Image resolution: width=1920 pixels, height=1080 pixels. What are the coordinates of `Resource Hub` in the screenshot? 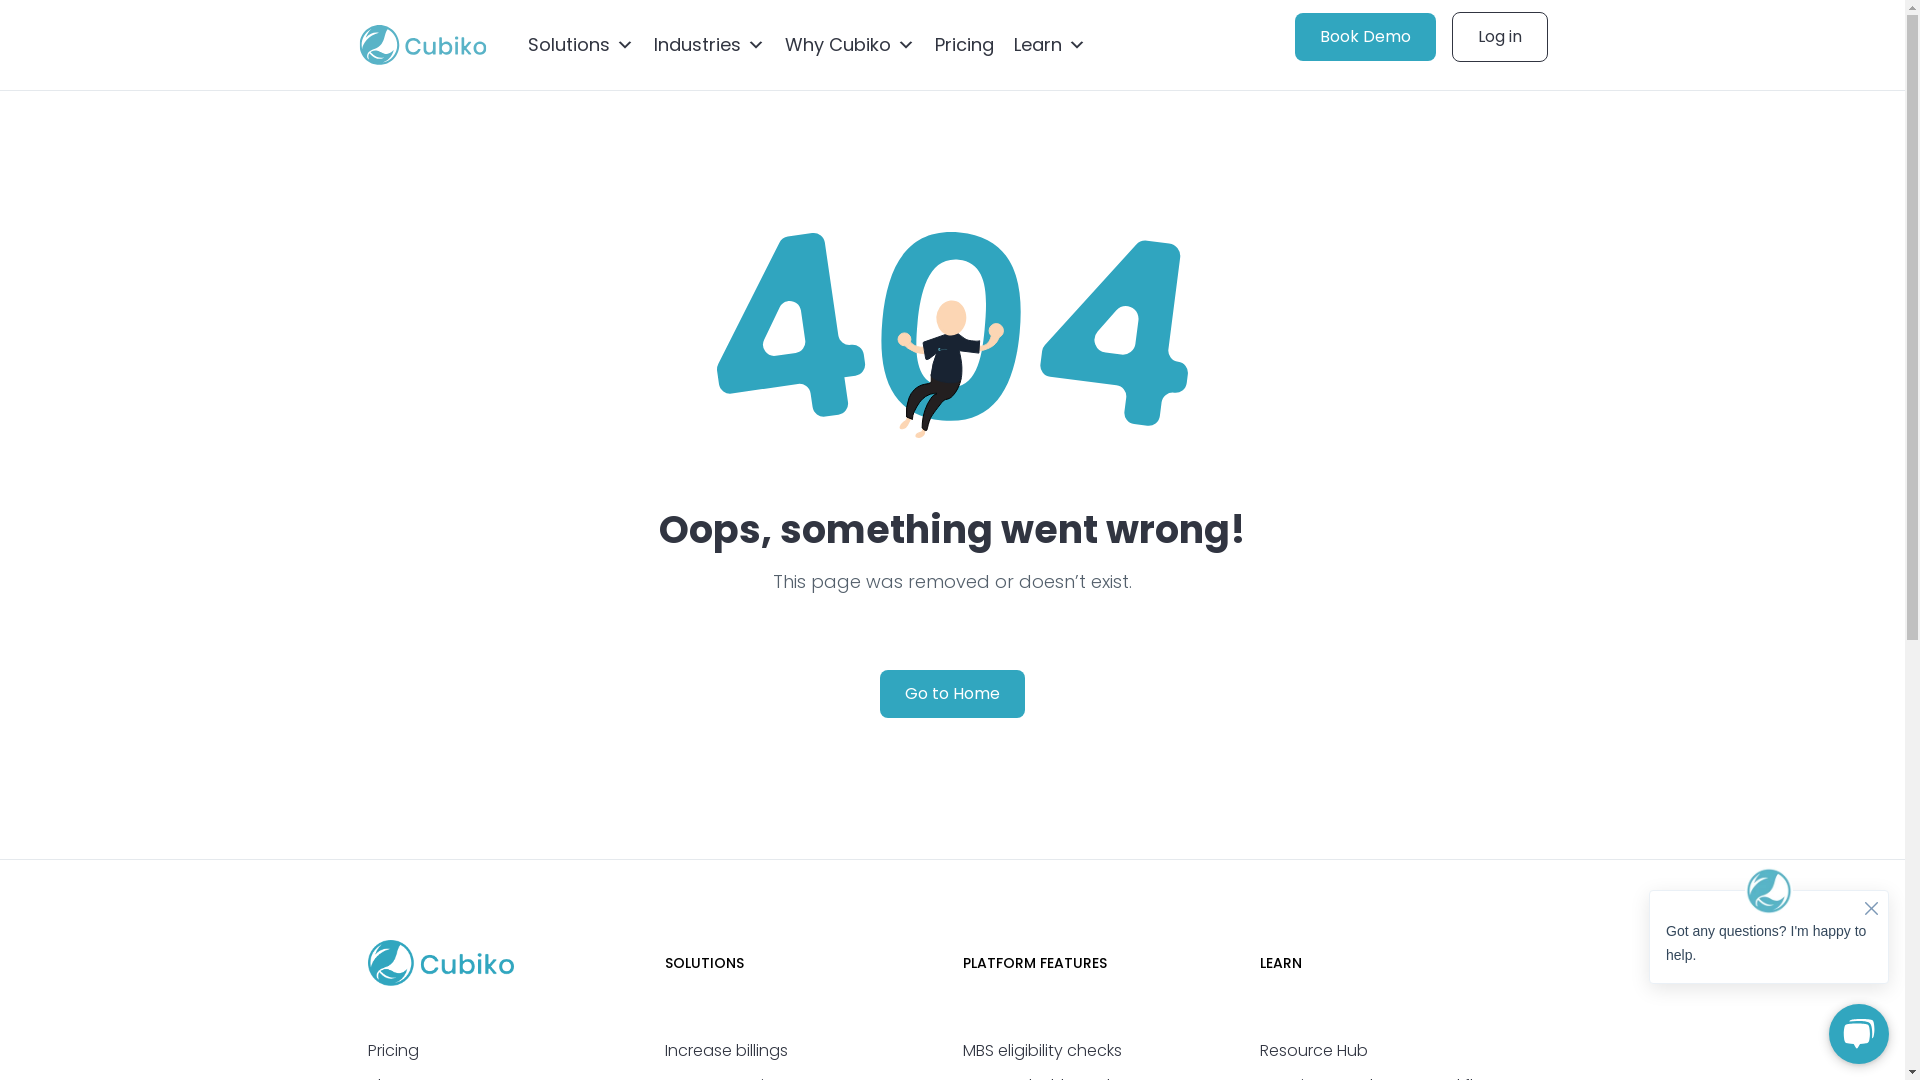 It's located at (1314, 1050).